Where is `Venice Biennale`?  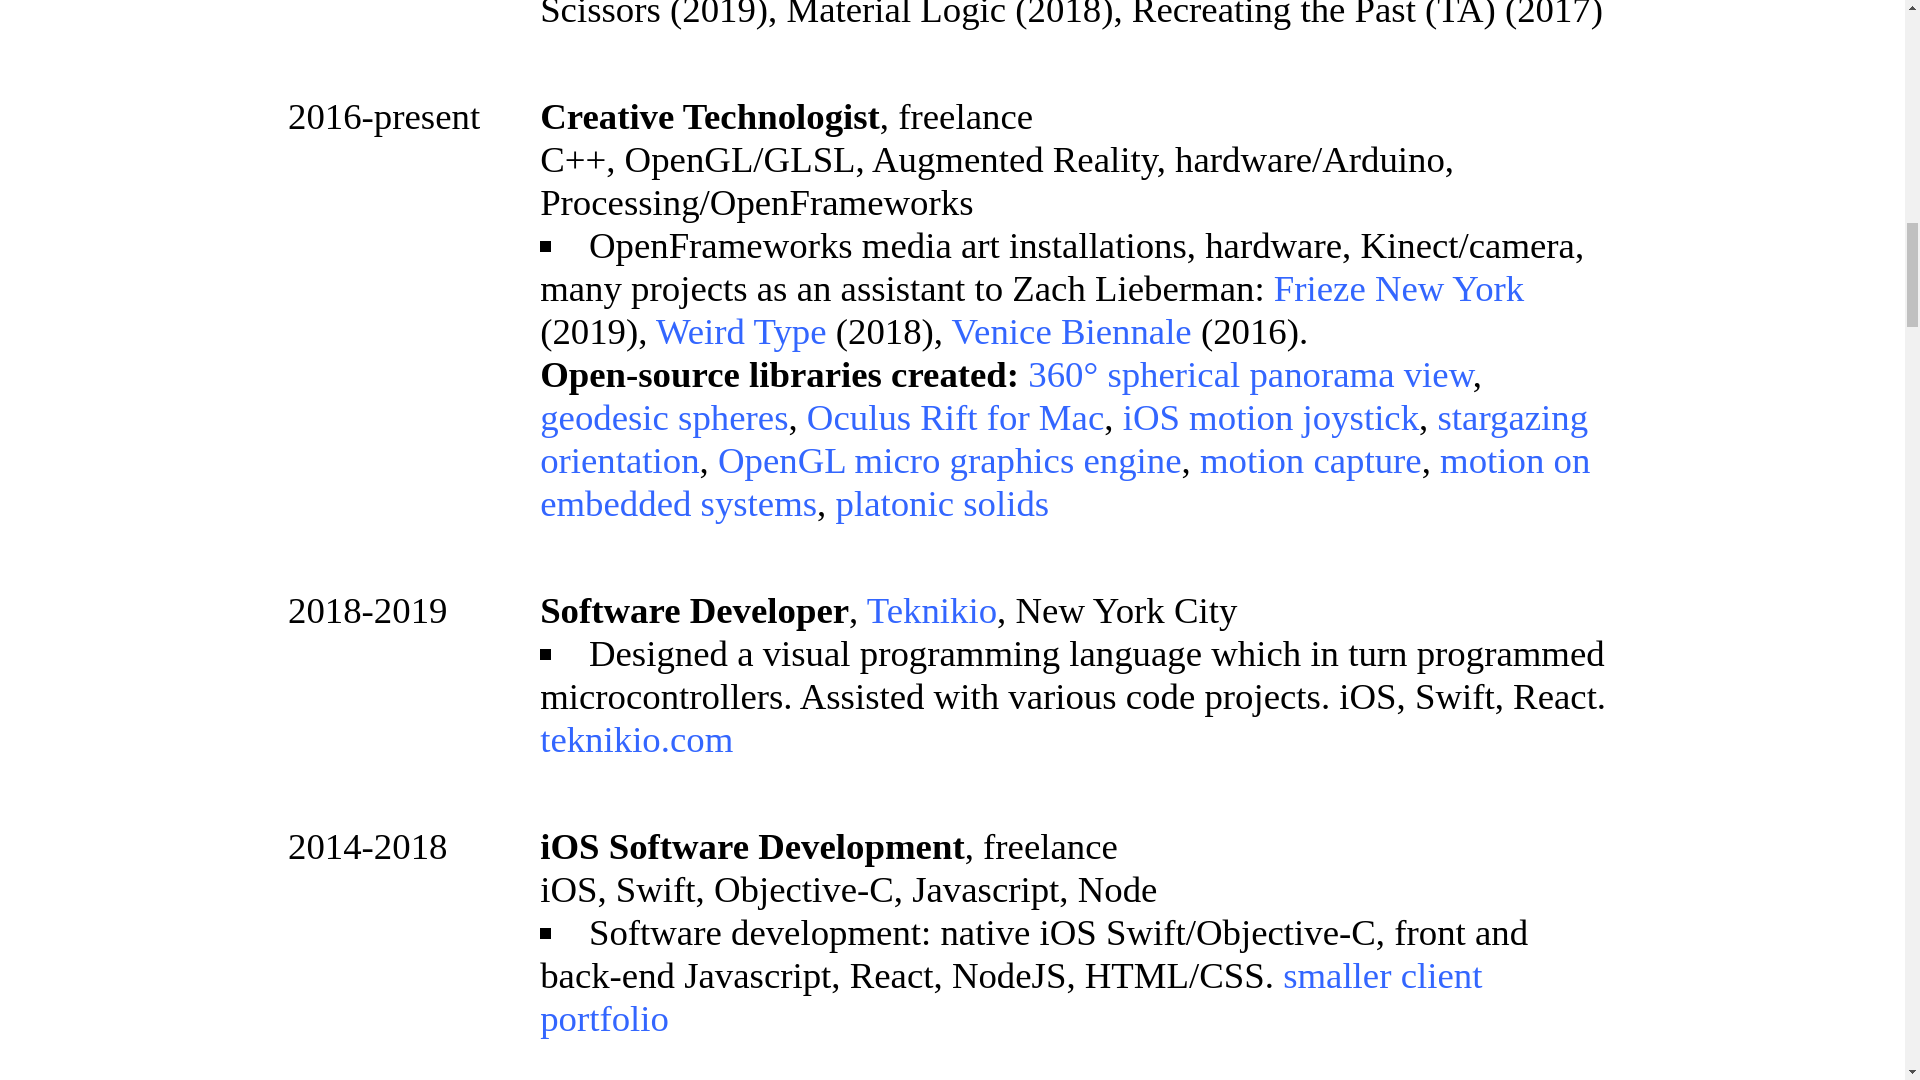 Venice Biennale is located at coordinates (1072, 332).